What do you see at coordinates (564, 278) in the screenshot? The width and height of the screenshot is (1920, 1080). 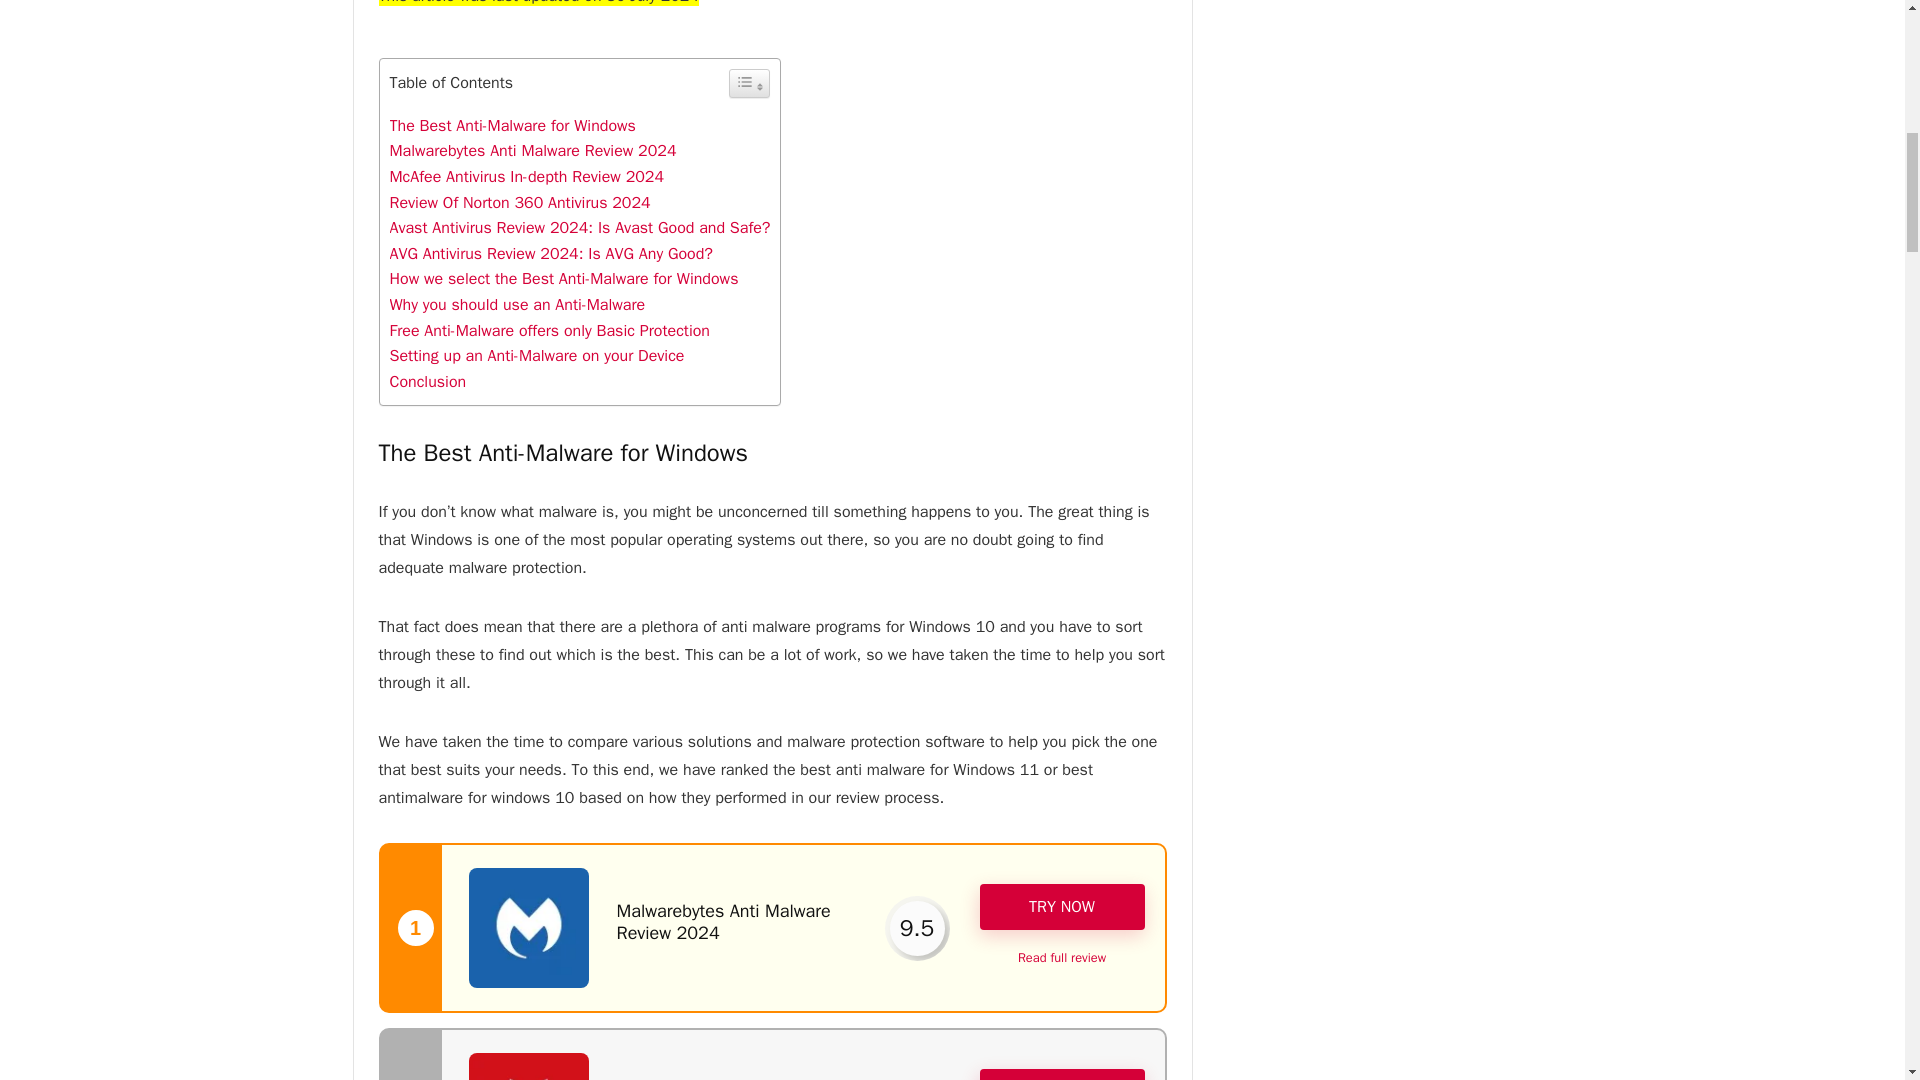 I see `How we select the Best Anti-Malware for Windows` at bounding box center [564, 278].